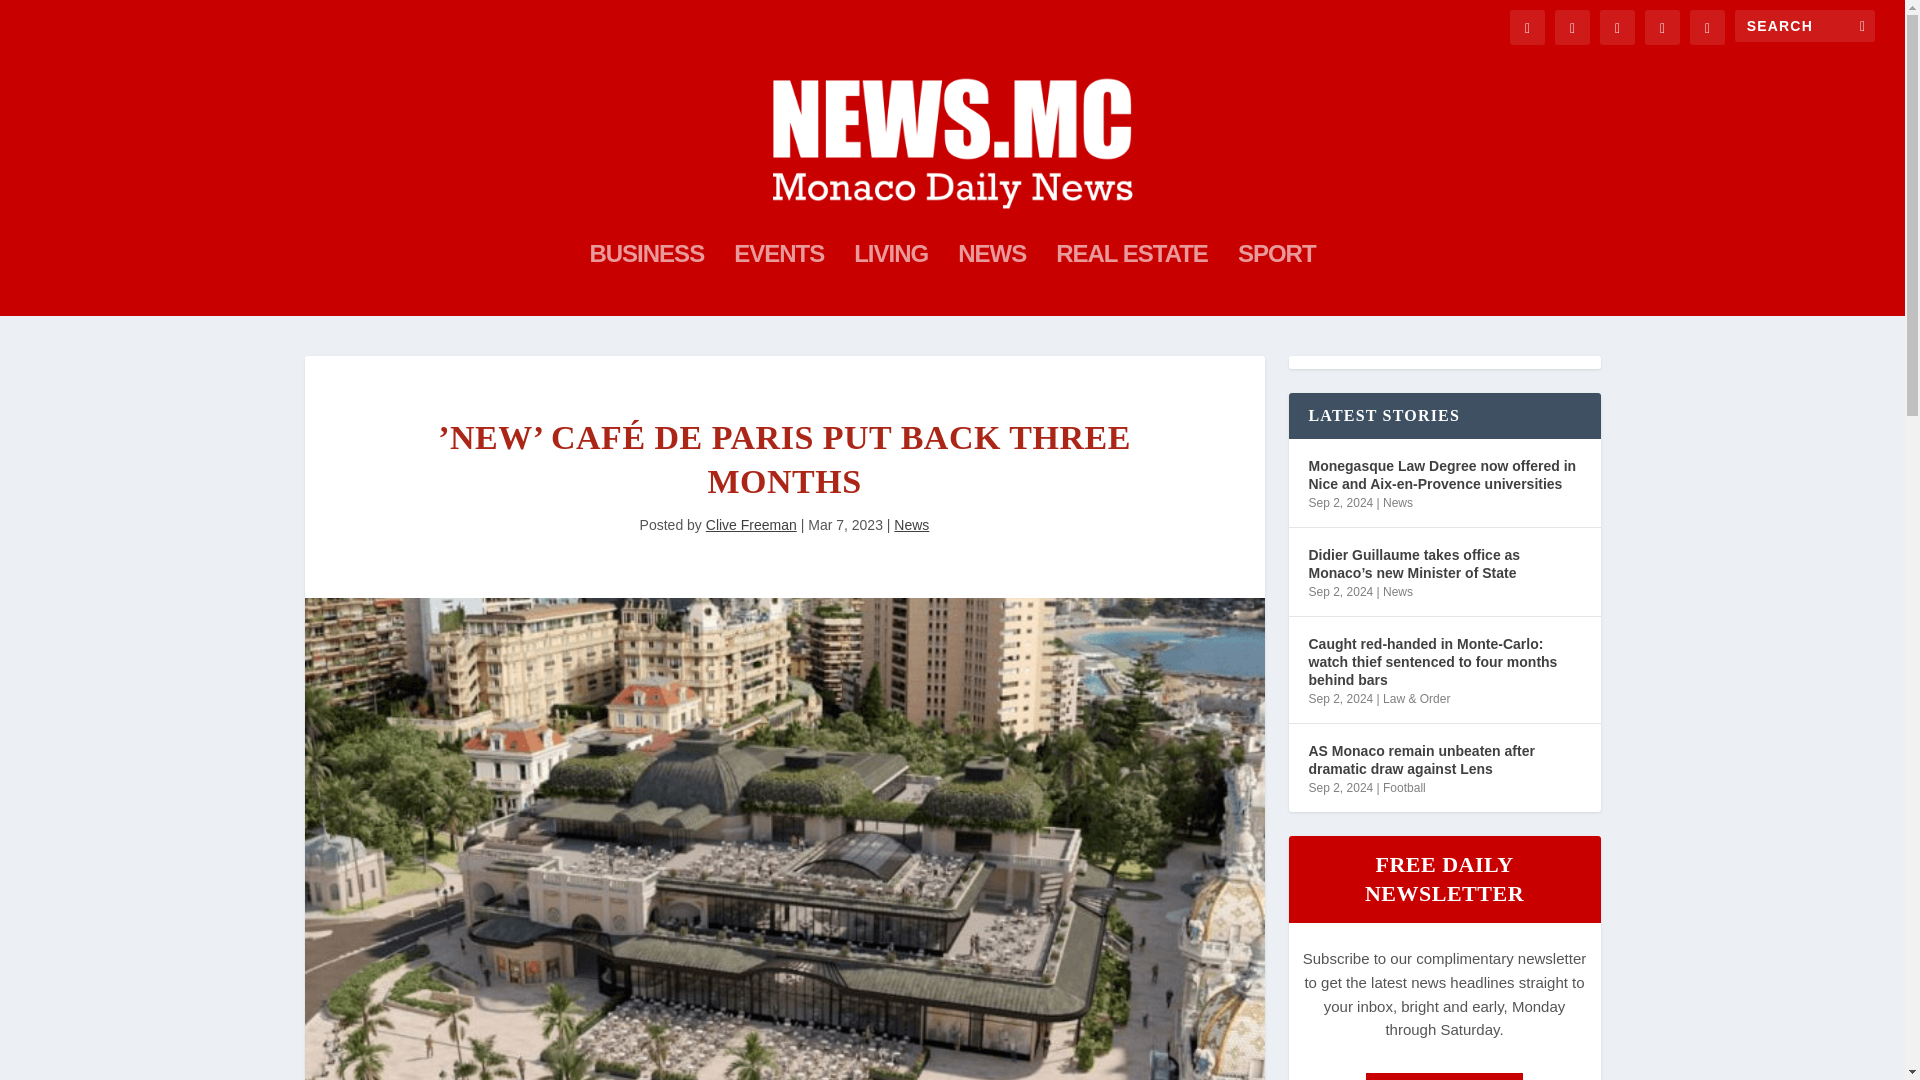  I want to click on News, so click(912, 525).